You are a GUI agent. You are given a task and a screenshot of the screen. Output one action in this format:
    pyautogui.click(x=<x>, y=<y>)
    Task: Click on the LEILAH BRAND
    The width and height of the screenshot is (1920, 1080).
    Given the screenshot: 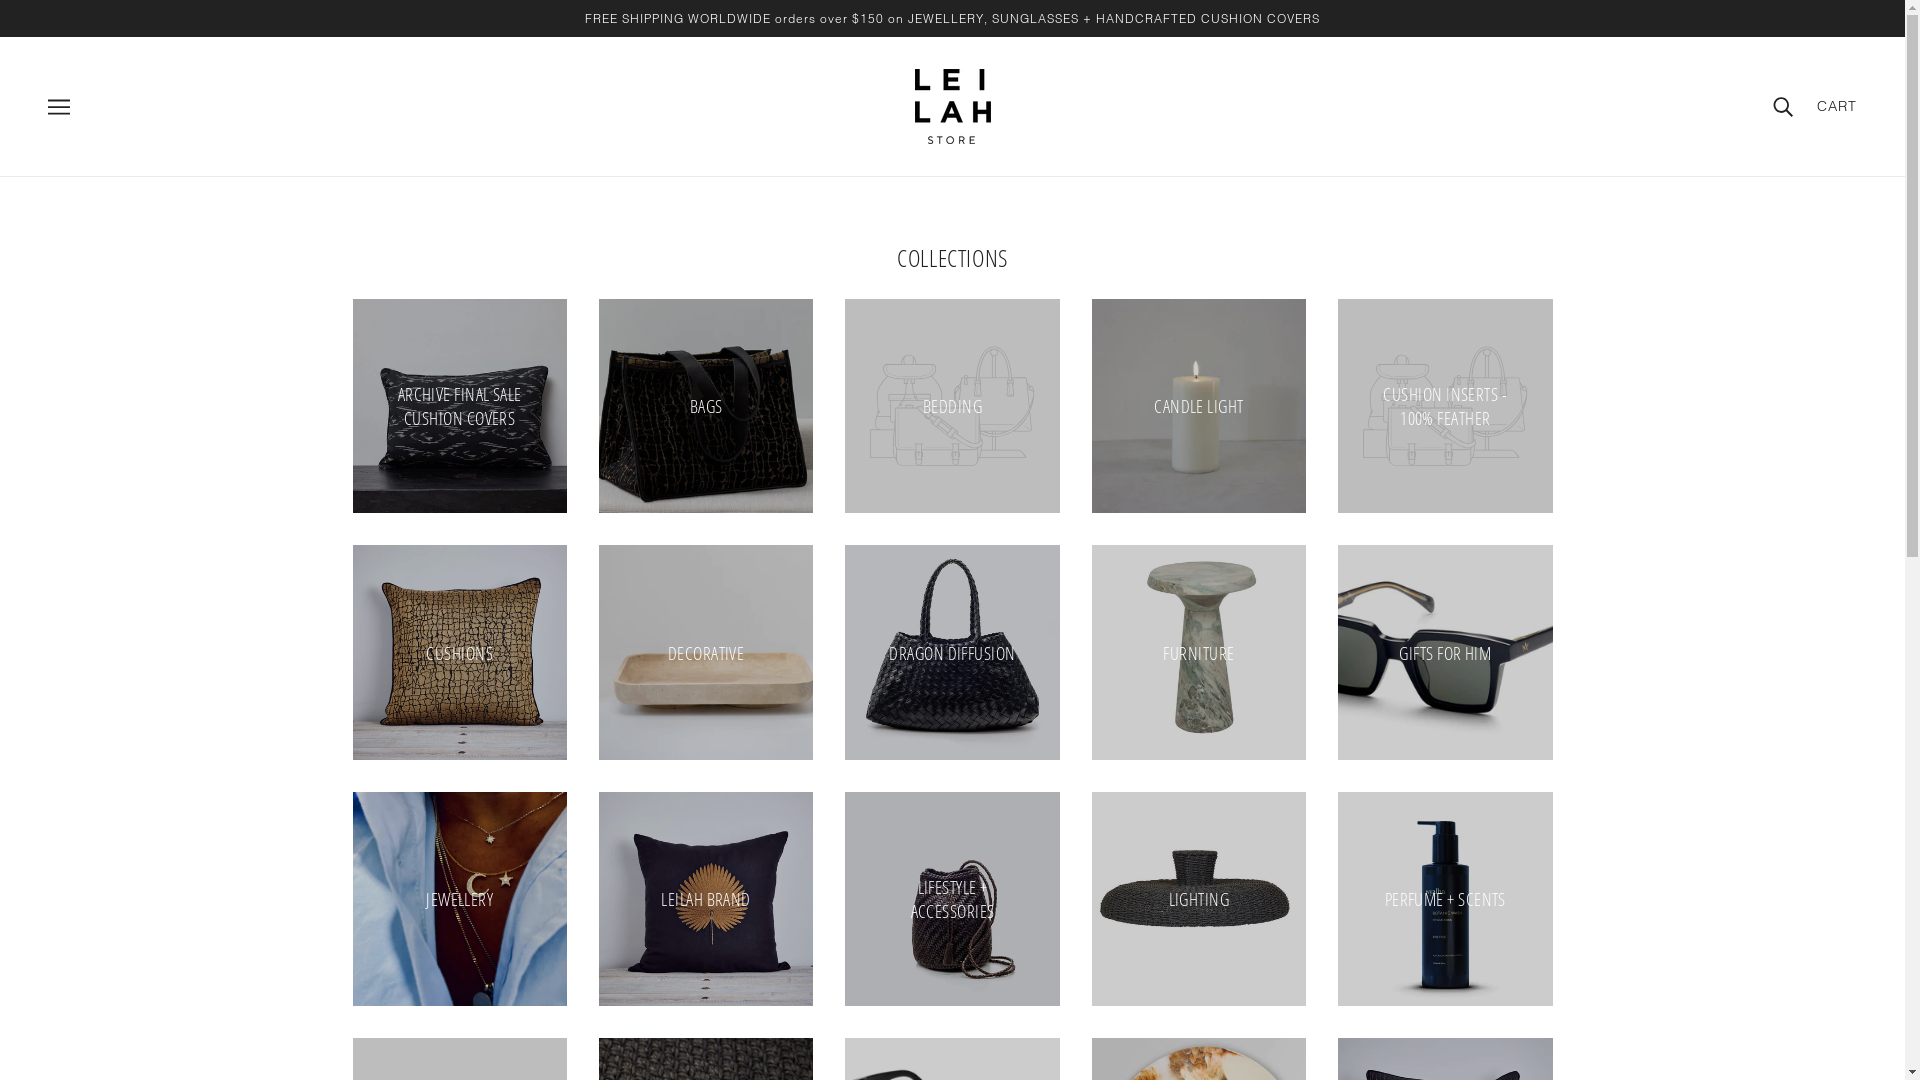 What is the action you would take?
    pyautogui.click(x=706, y=899)
    